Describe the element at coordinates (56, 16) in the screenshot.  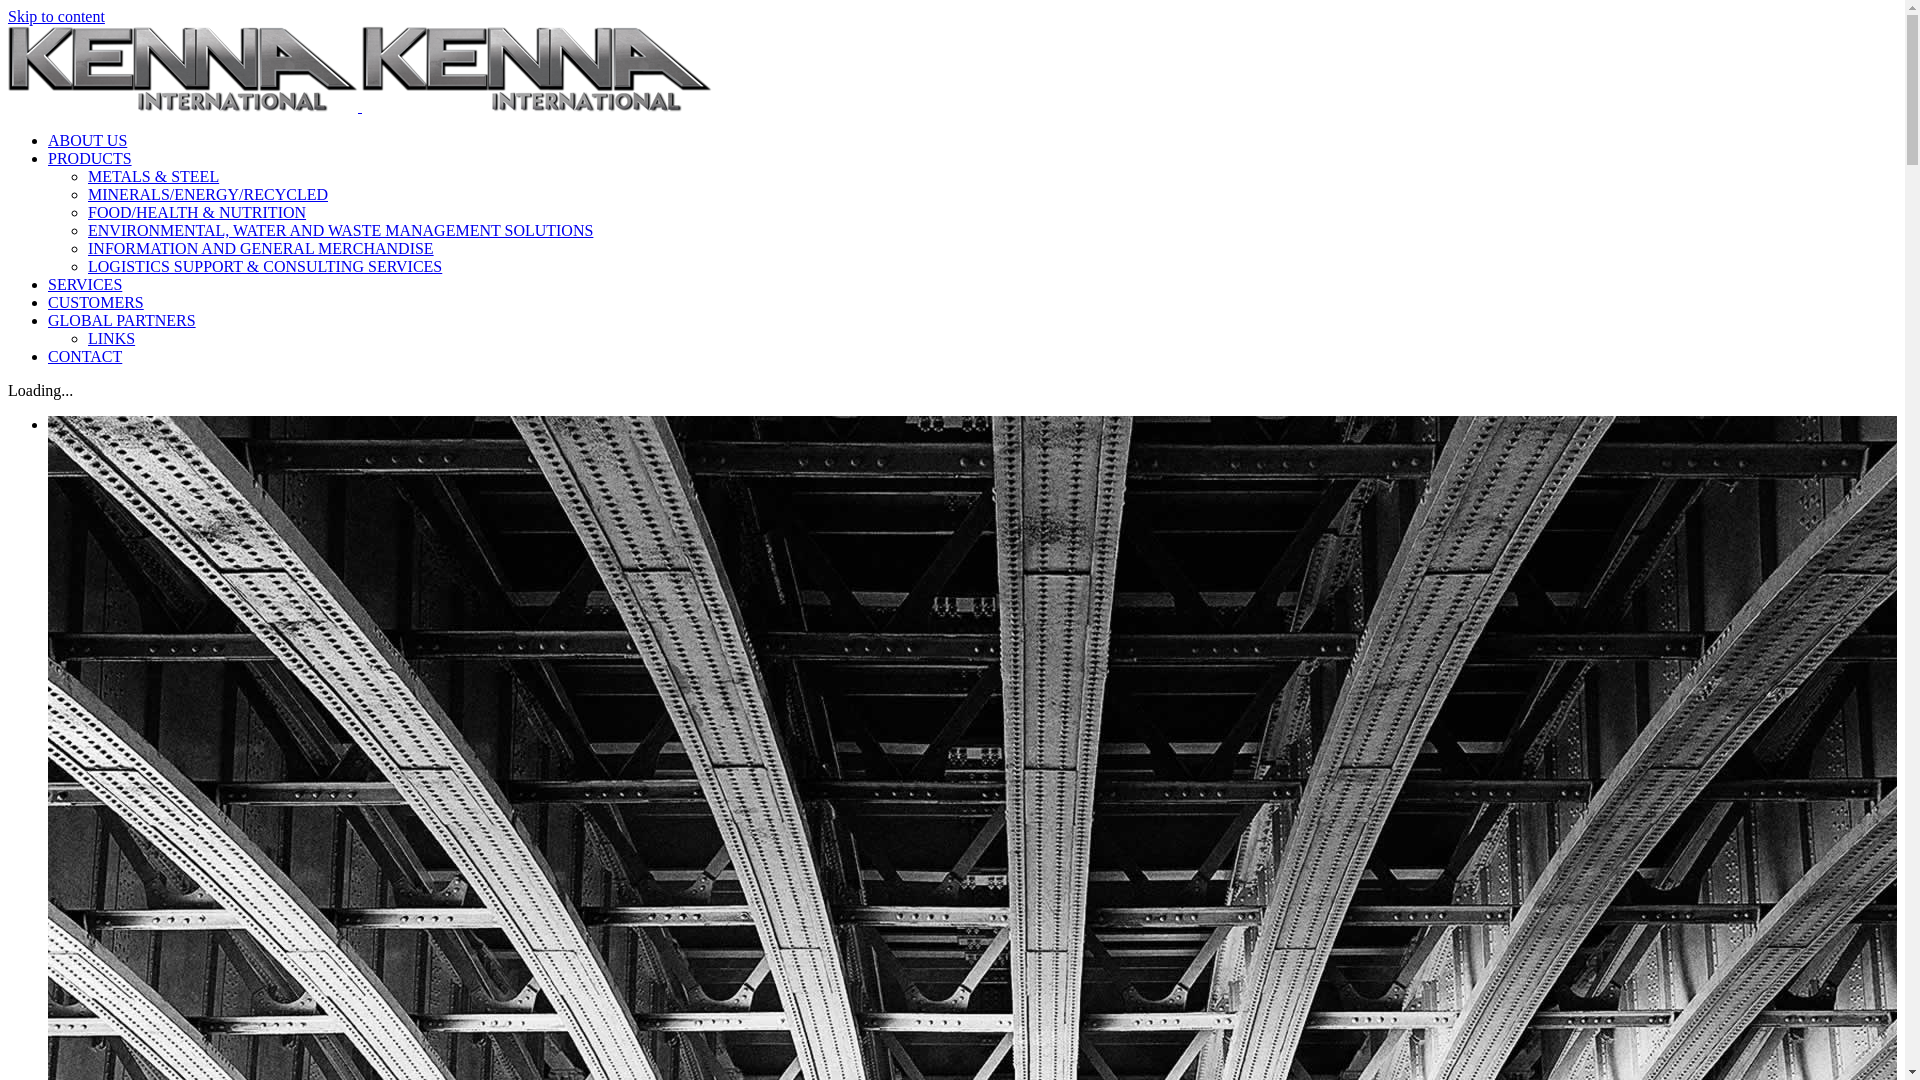
I see `Skip to content` at that location.